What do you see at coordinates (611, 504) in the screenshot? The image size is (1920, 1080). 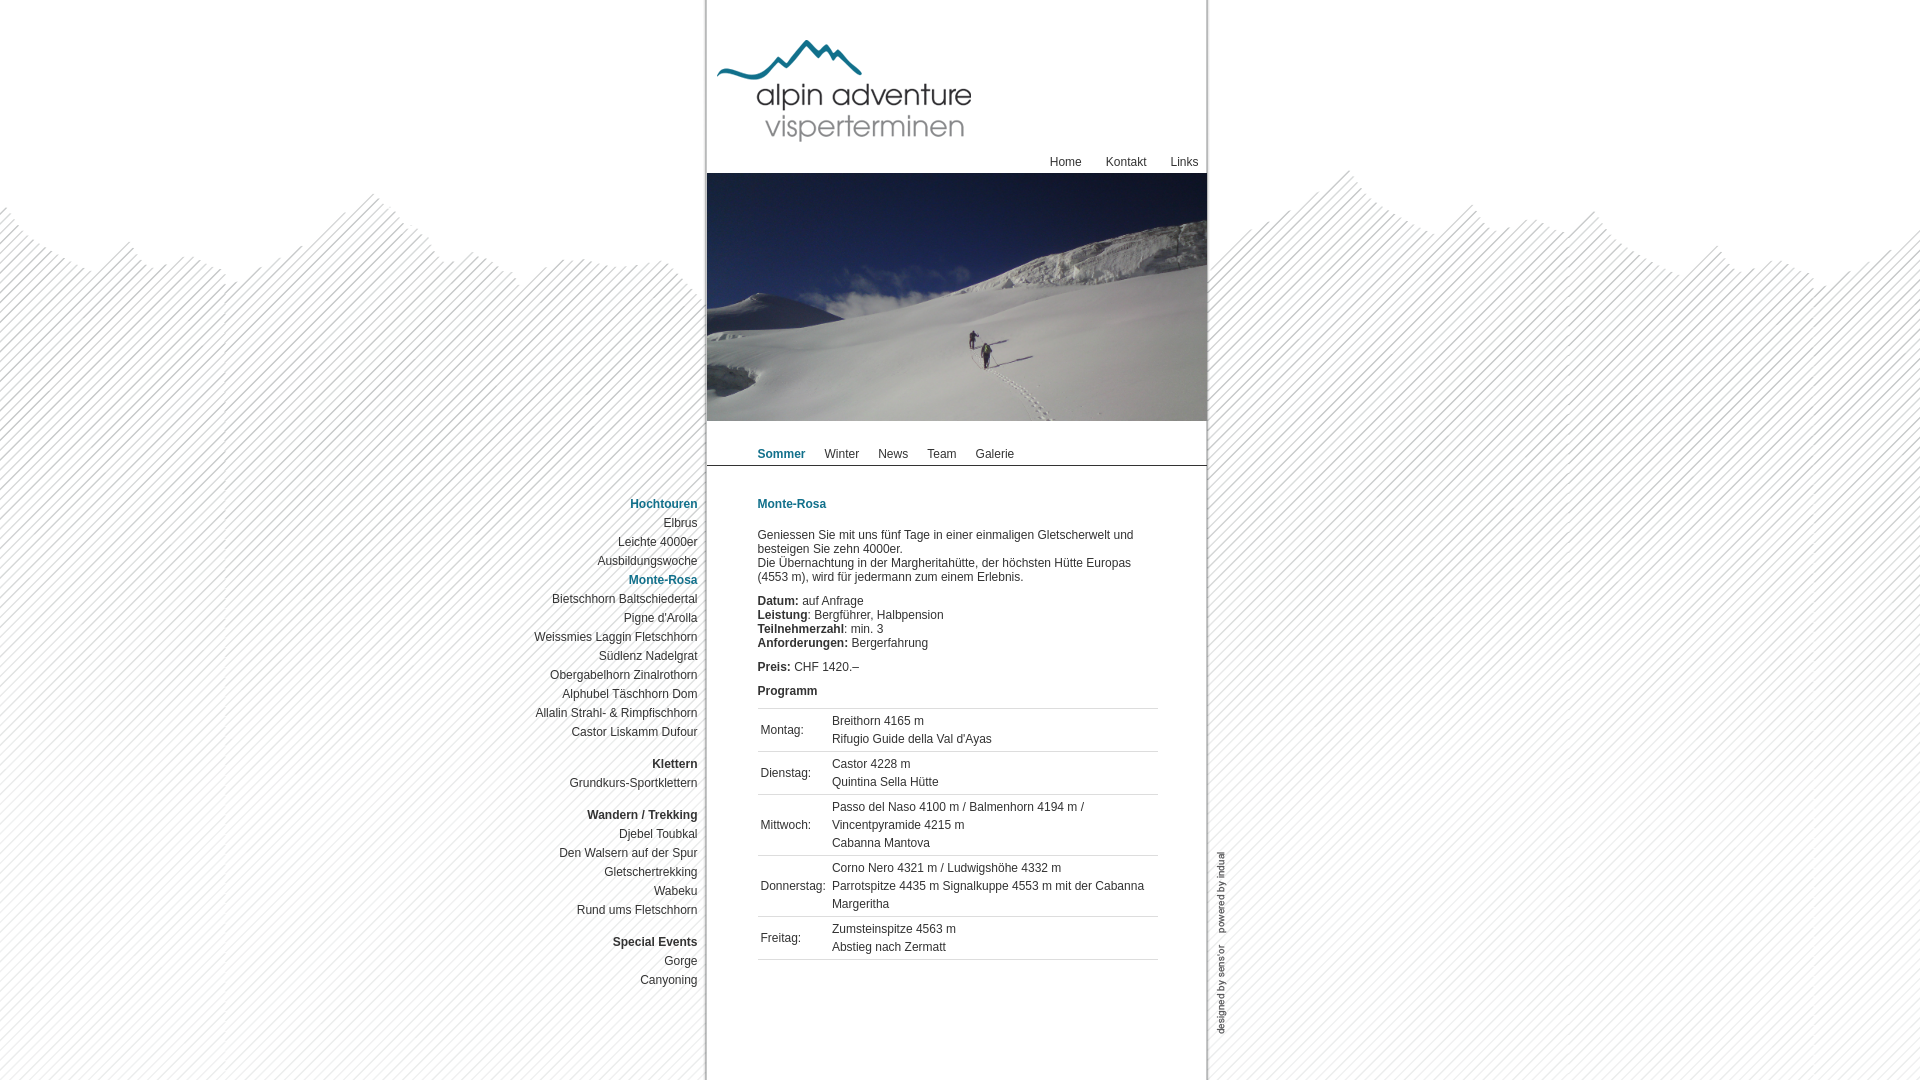 I see `Hochtouren` at bounding box center [611, 504].